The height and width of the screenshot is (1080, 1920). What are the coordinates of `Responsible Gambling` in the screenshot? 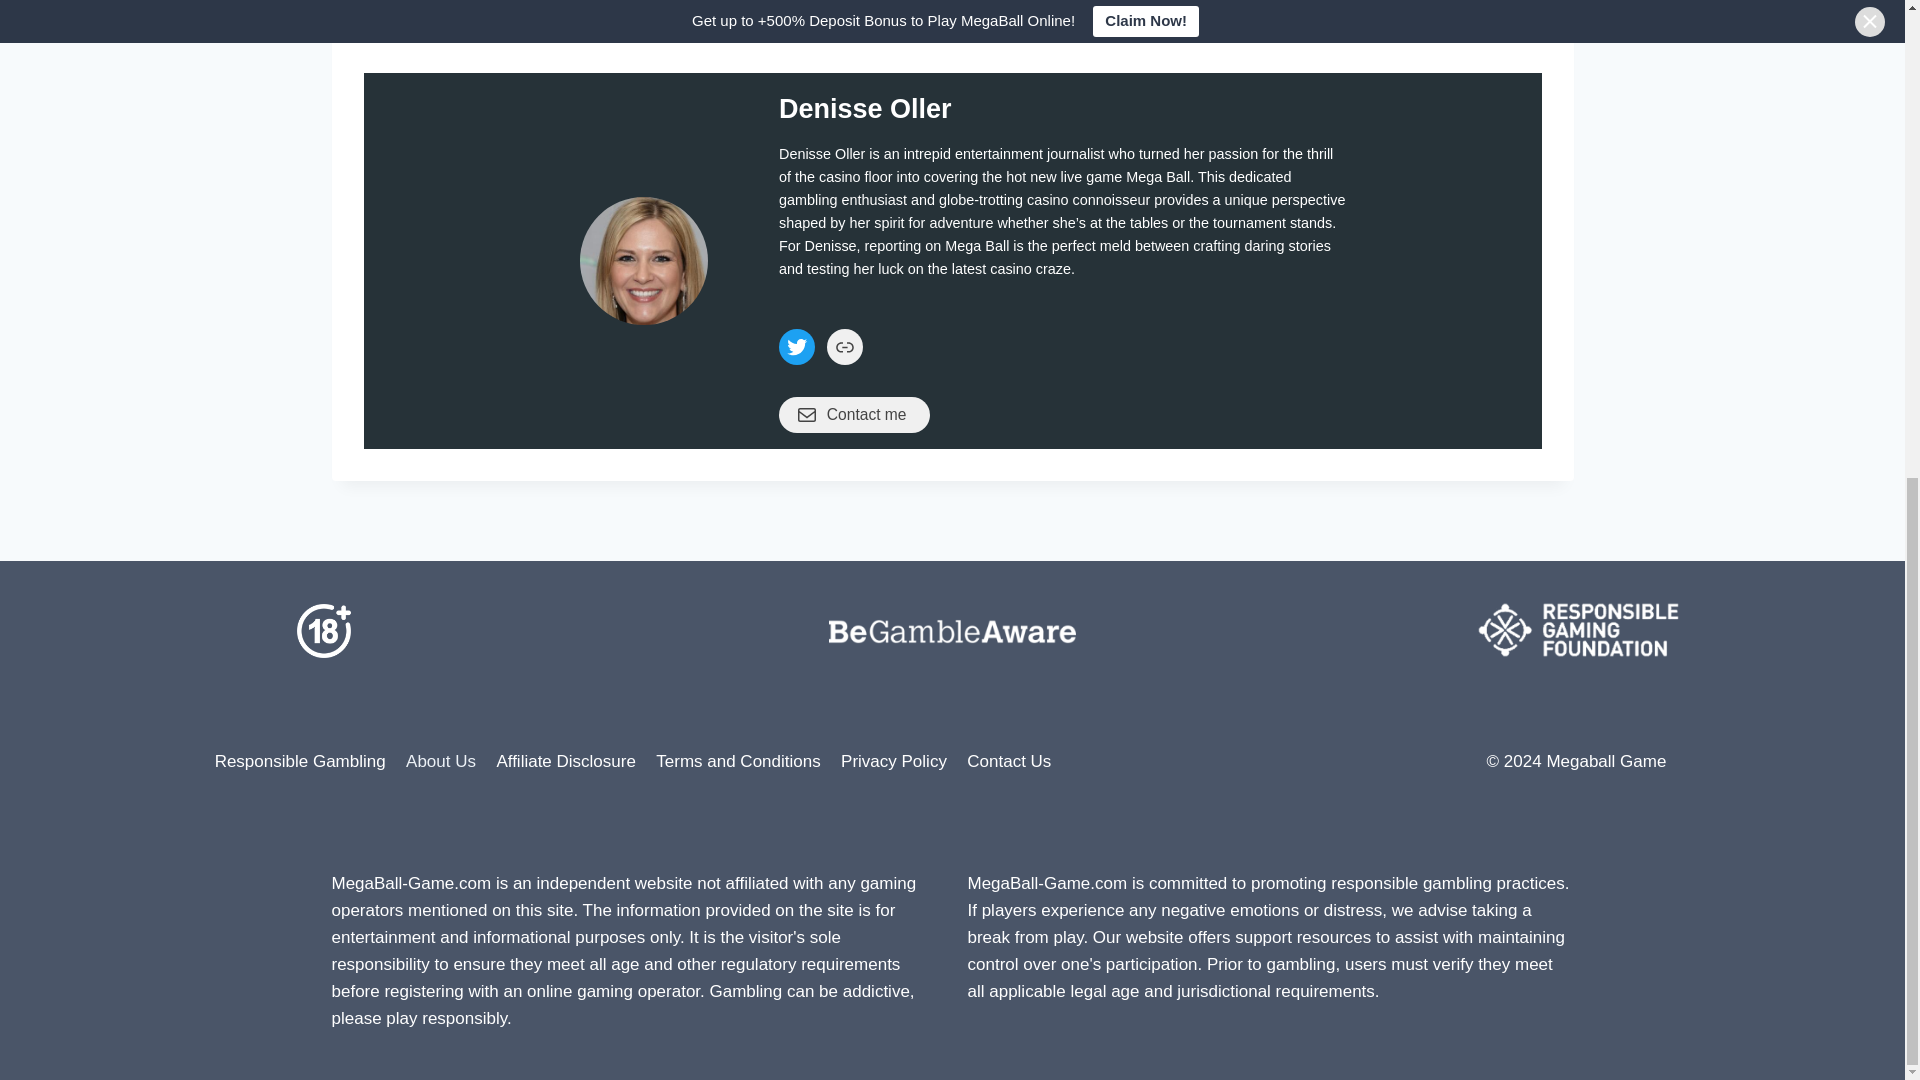 It's located at (299, 761).